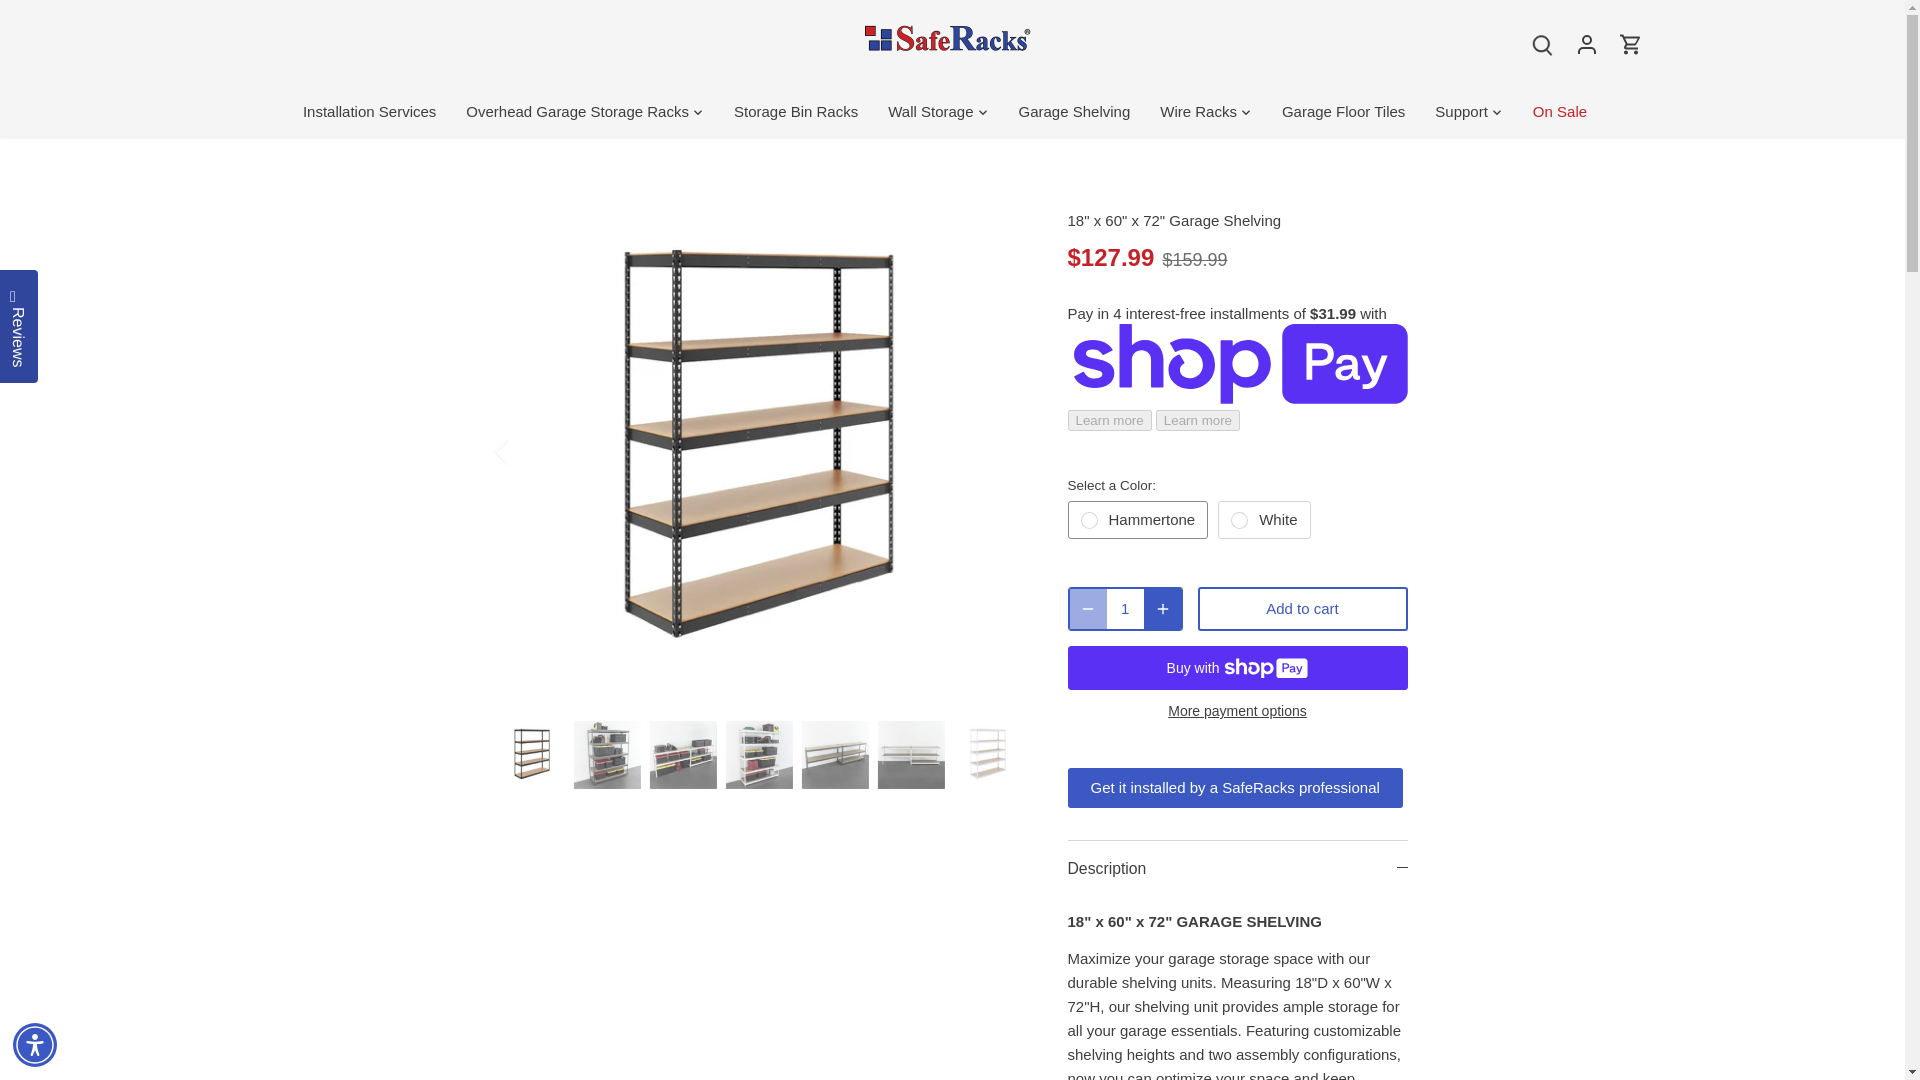 The width and height of the screenshot is (1920, 1080). Describe the element at coordinates (578, 112) in the screenshot. I see `Overhead Garage Storage Racks` at that location.